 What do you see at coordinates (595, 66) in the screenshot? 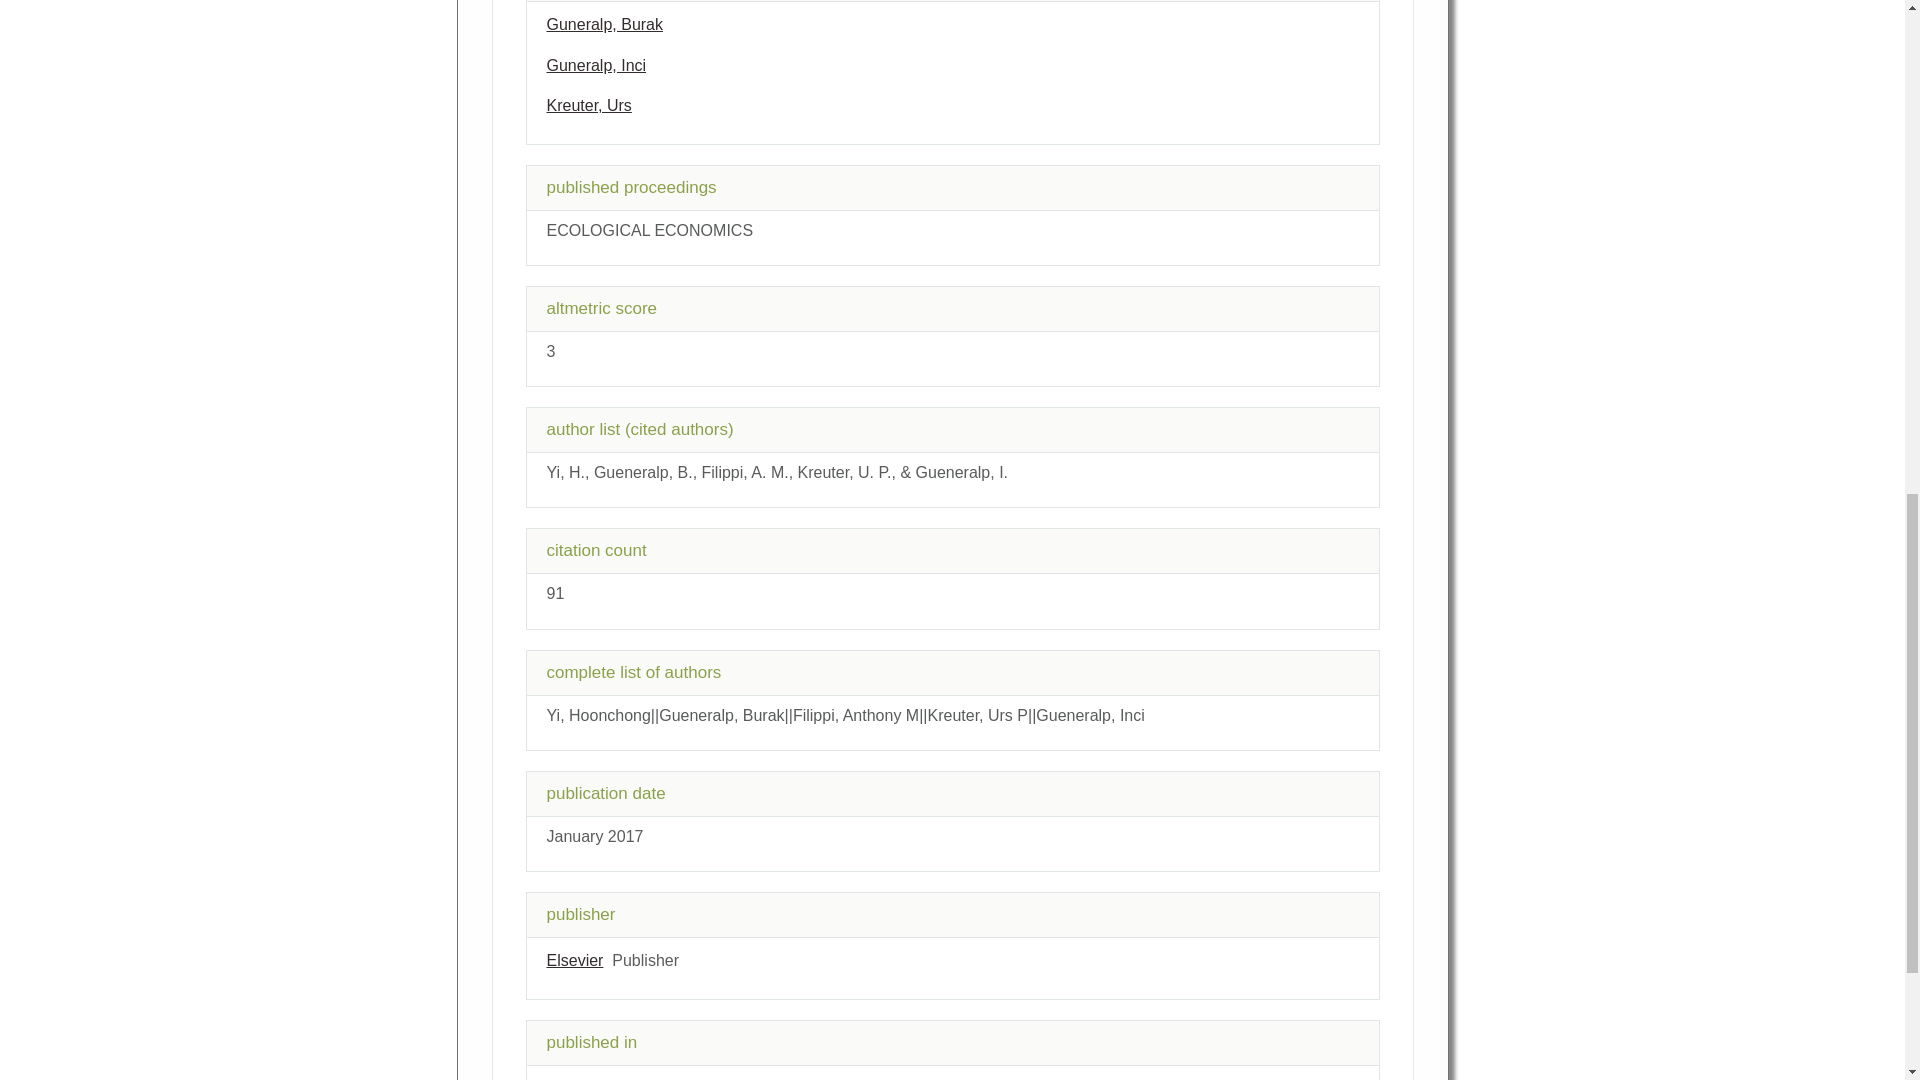
I see `Guneralp, Inci` at bounding box center [595, 66].